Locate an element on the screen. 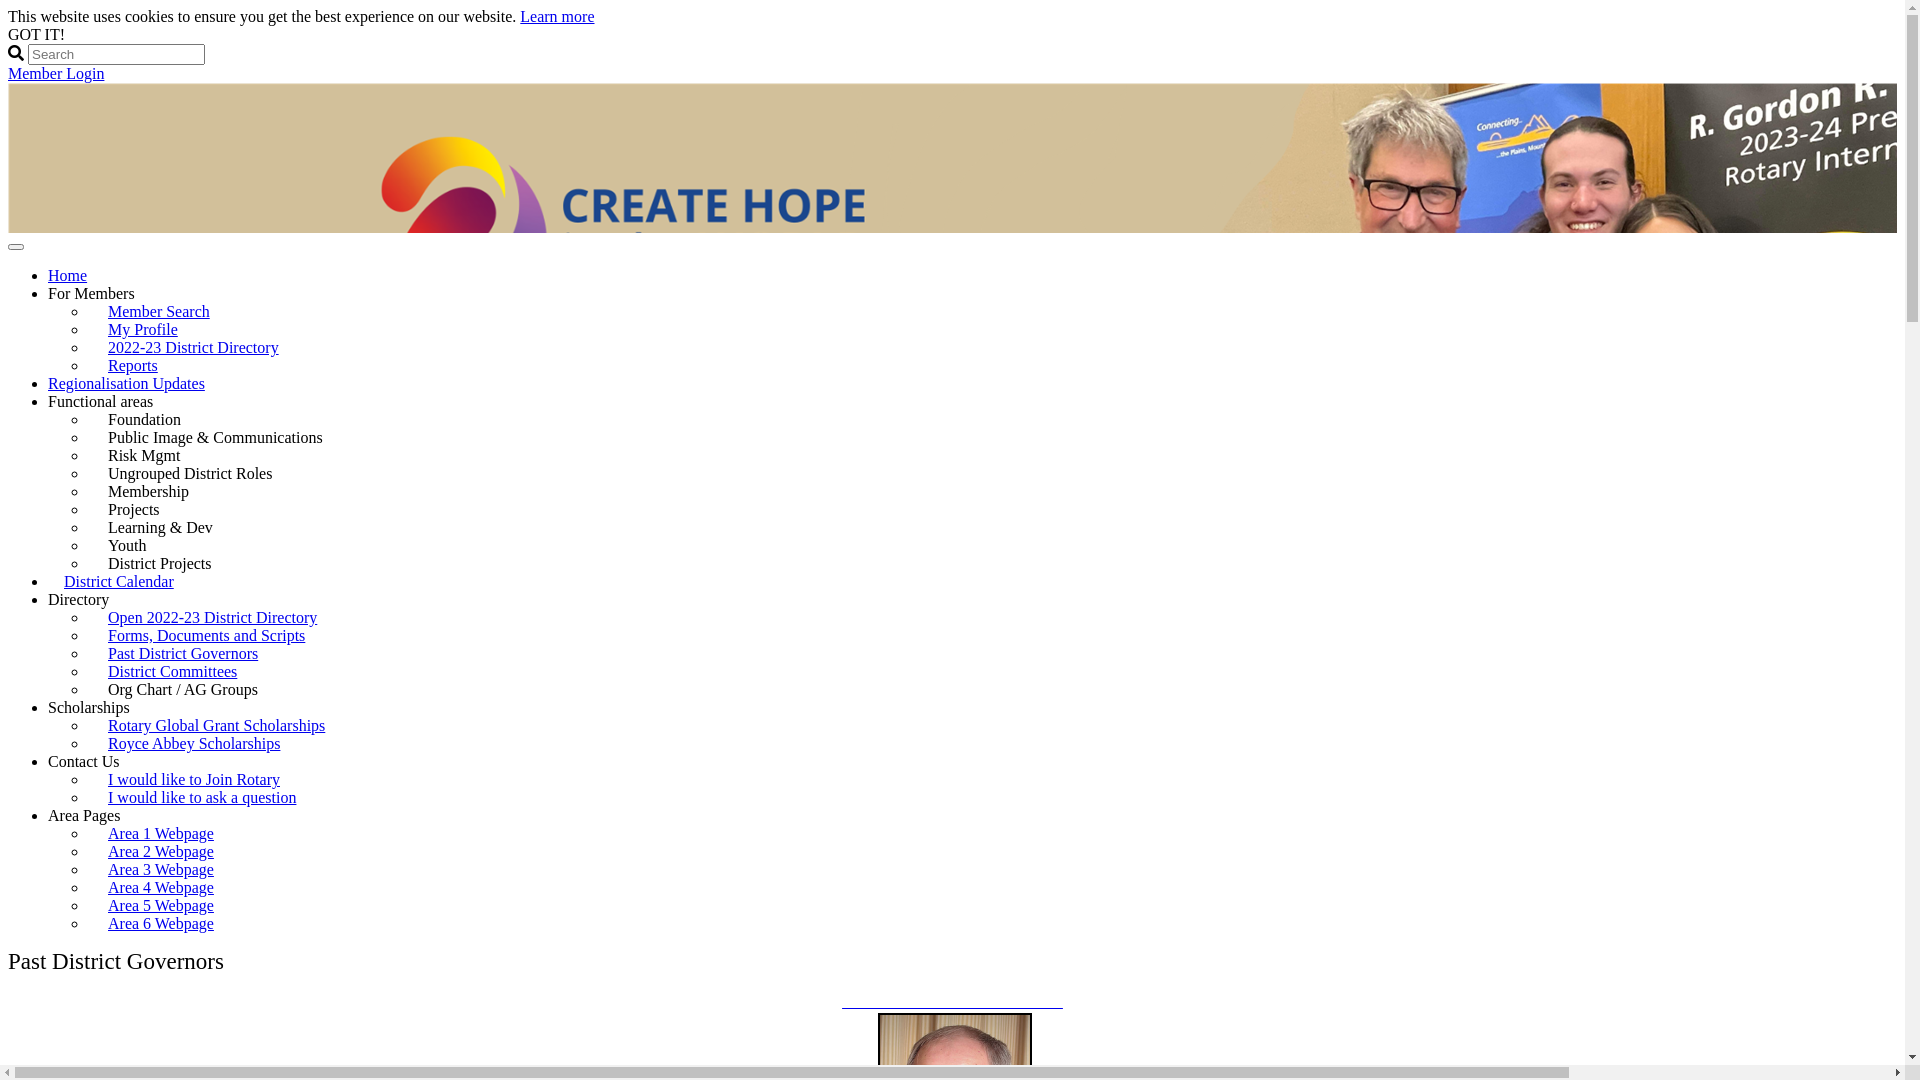 The height and width of the screenshot is (1080, 1920). I would like to Join Rotary is located at coordinates (194, 780).